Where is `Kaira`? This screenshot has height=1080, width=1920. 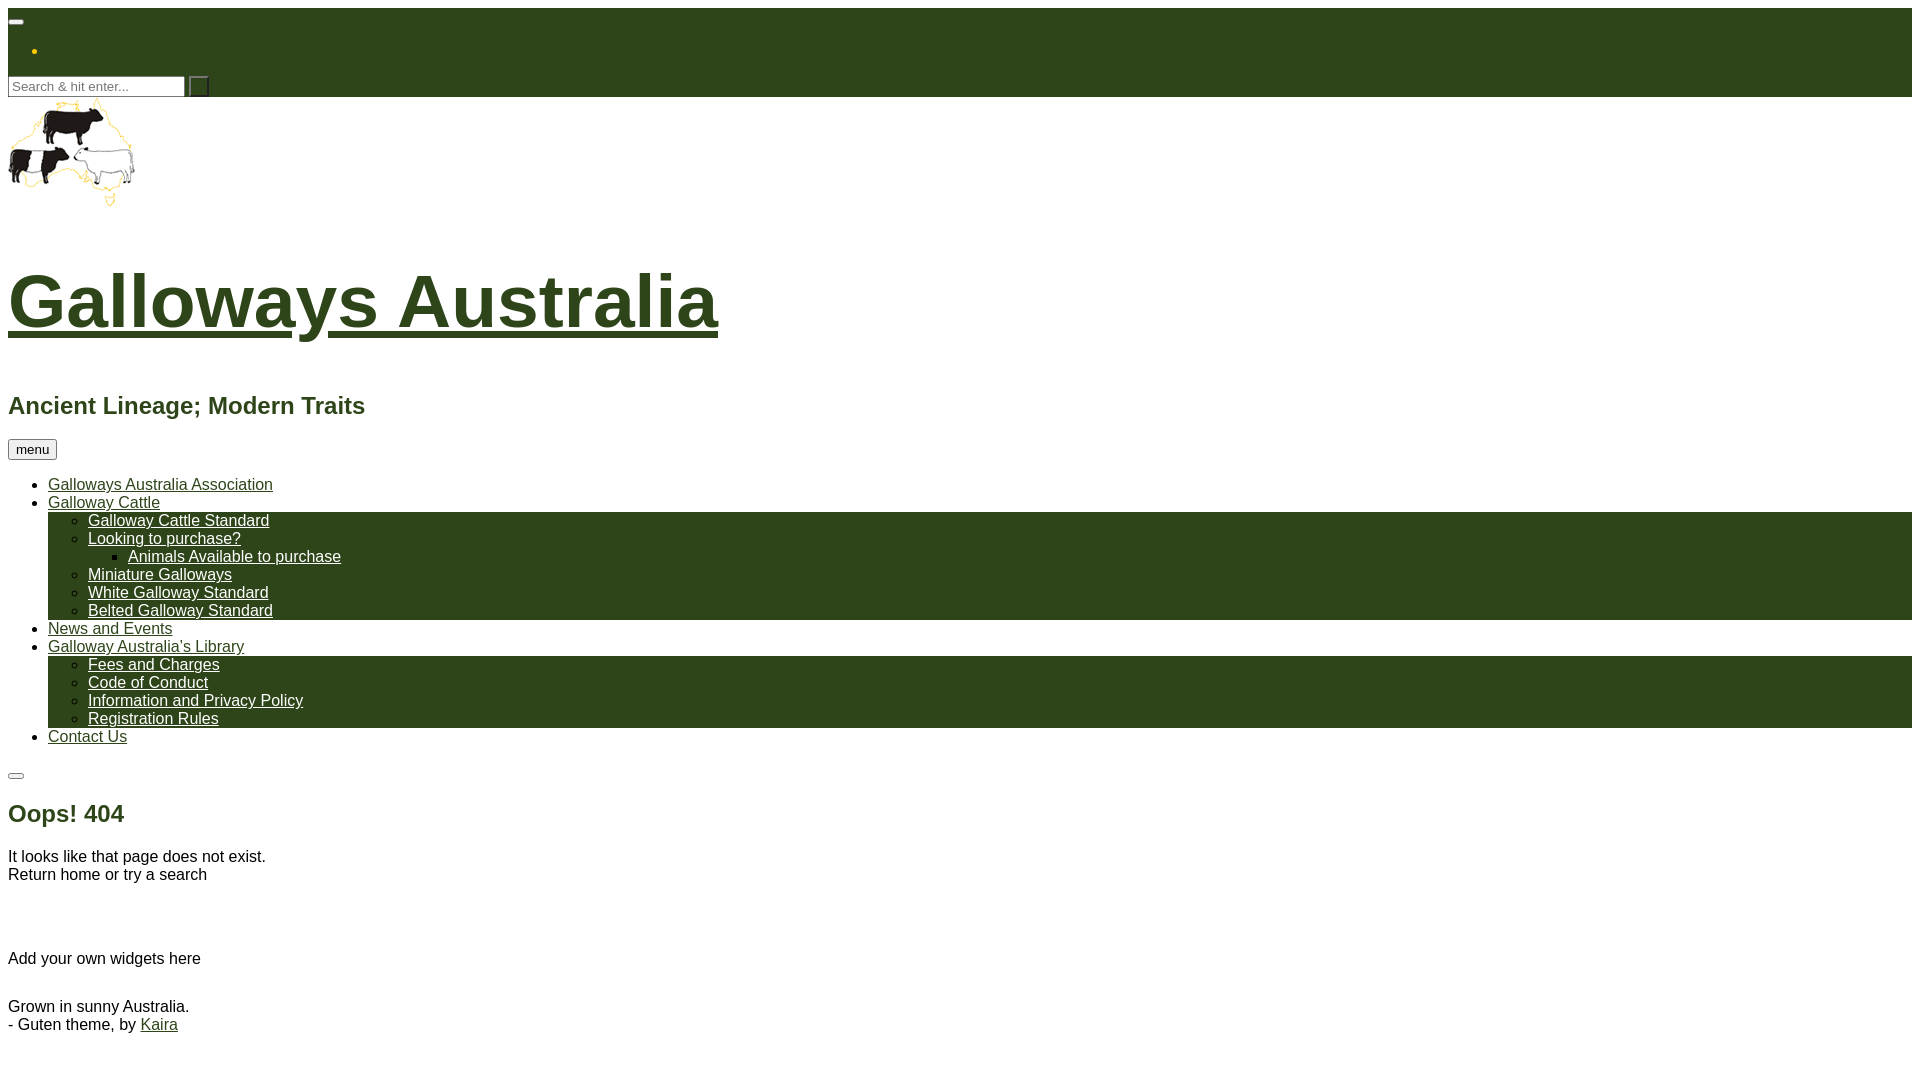 Kaira is located at coordinates (160, 1024).